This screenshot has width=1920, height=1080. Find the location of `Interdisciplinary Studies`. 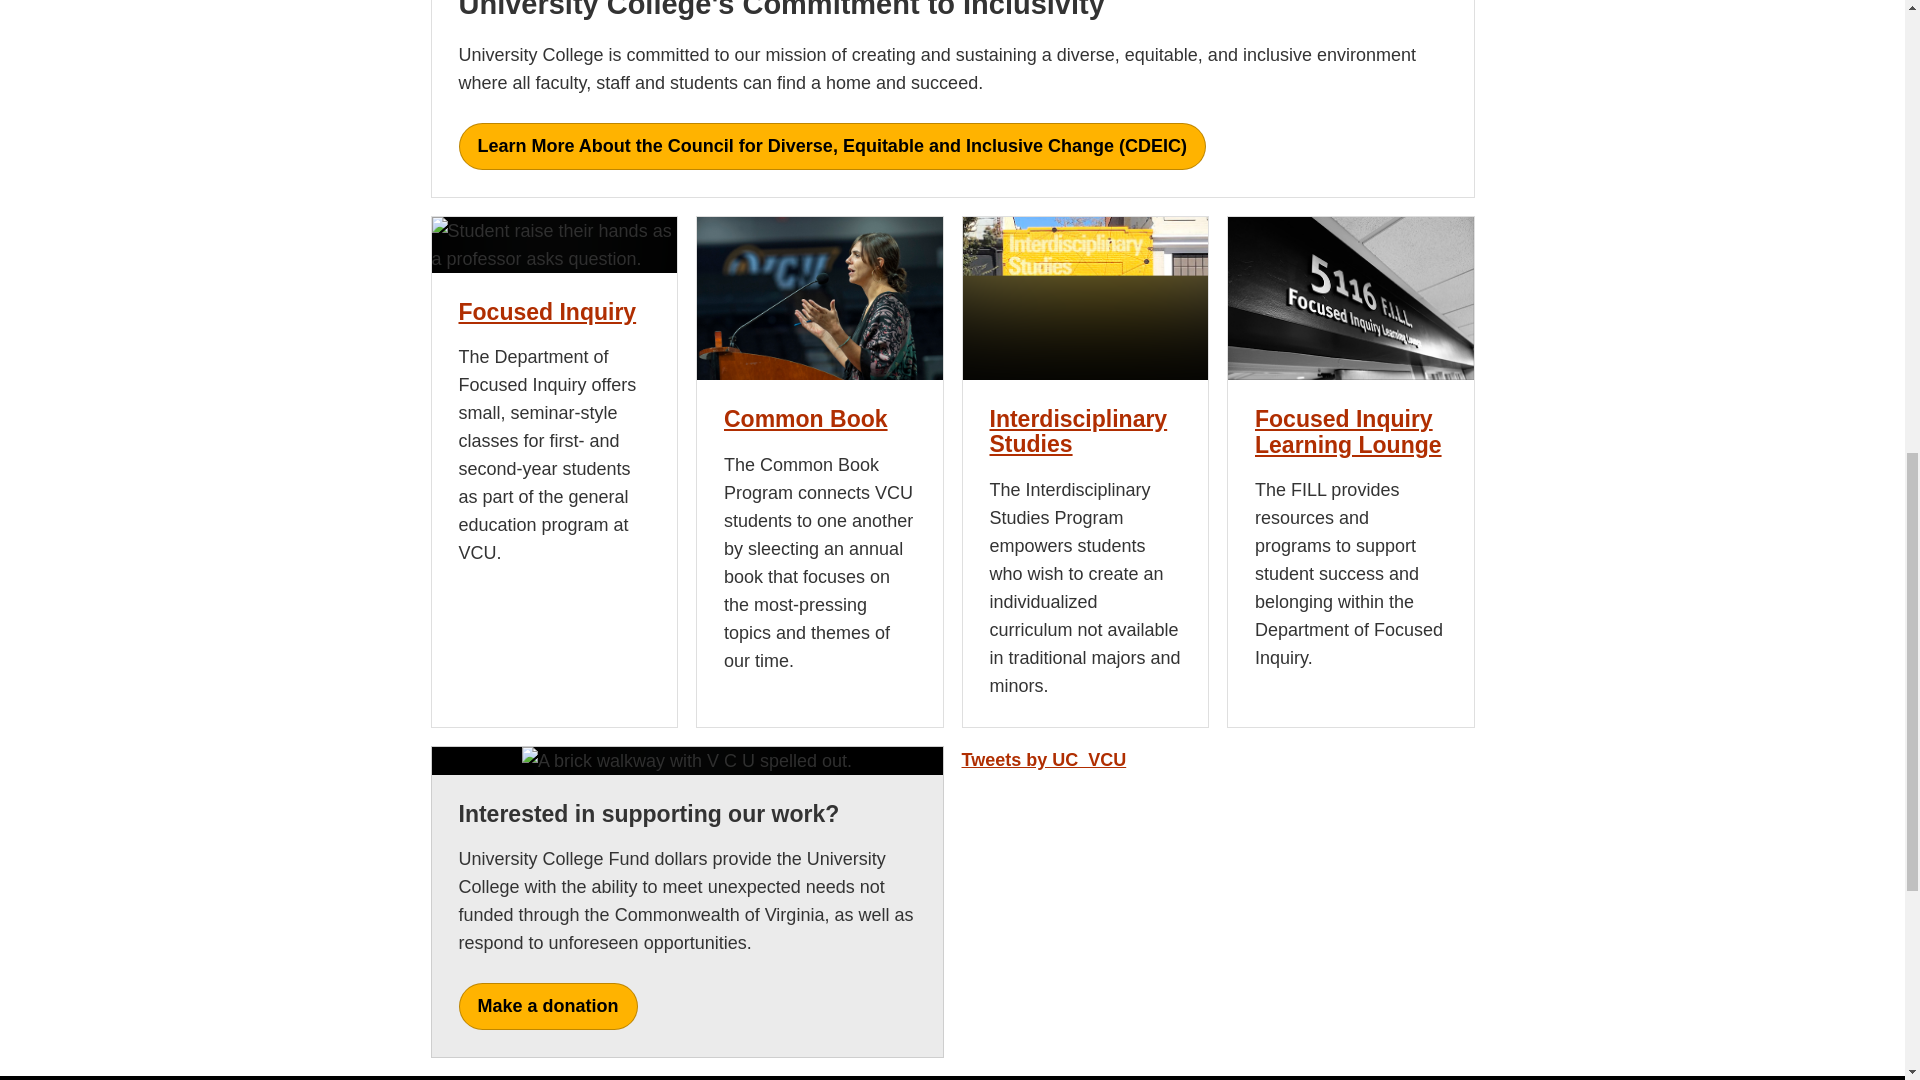

Interdisciplinary Studies is located at coordinates (1078, 431).